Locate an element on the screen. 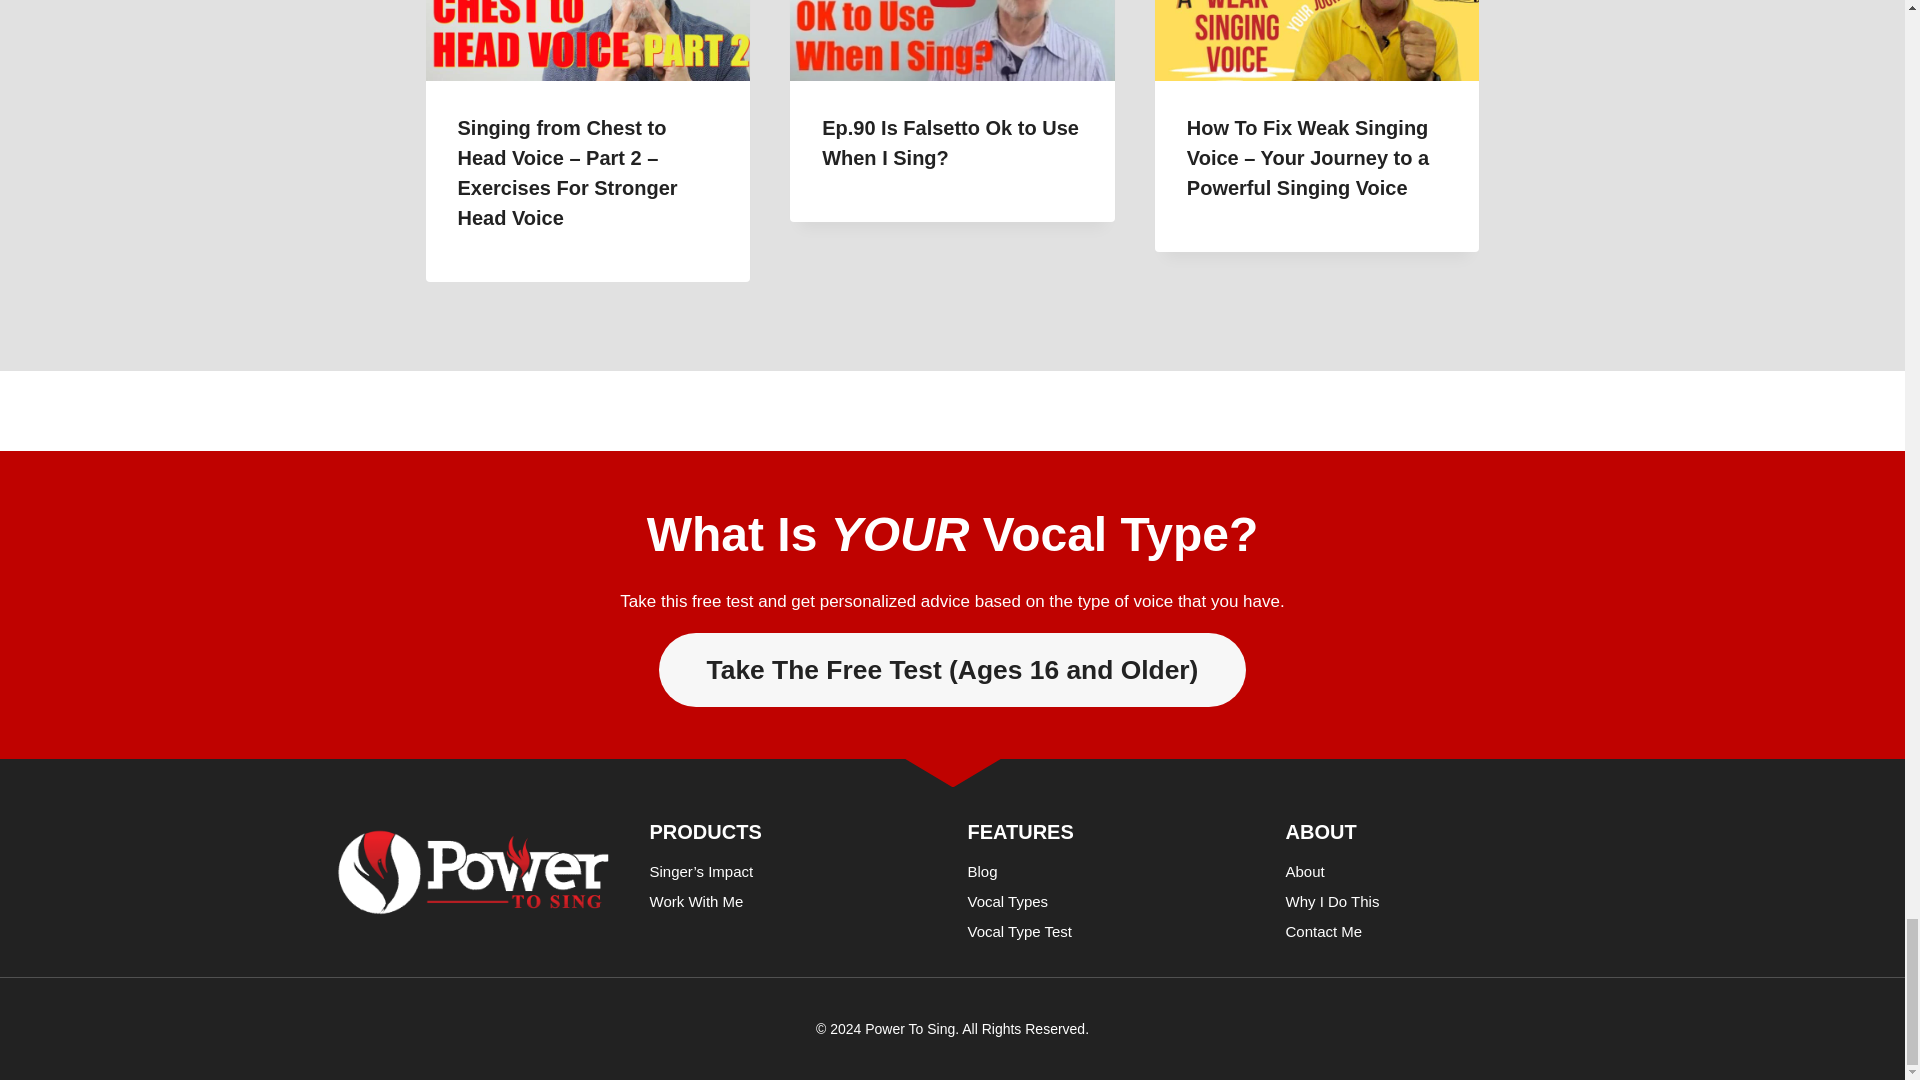  Blog is located at coordinates (1111, 872).